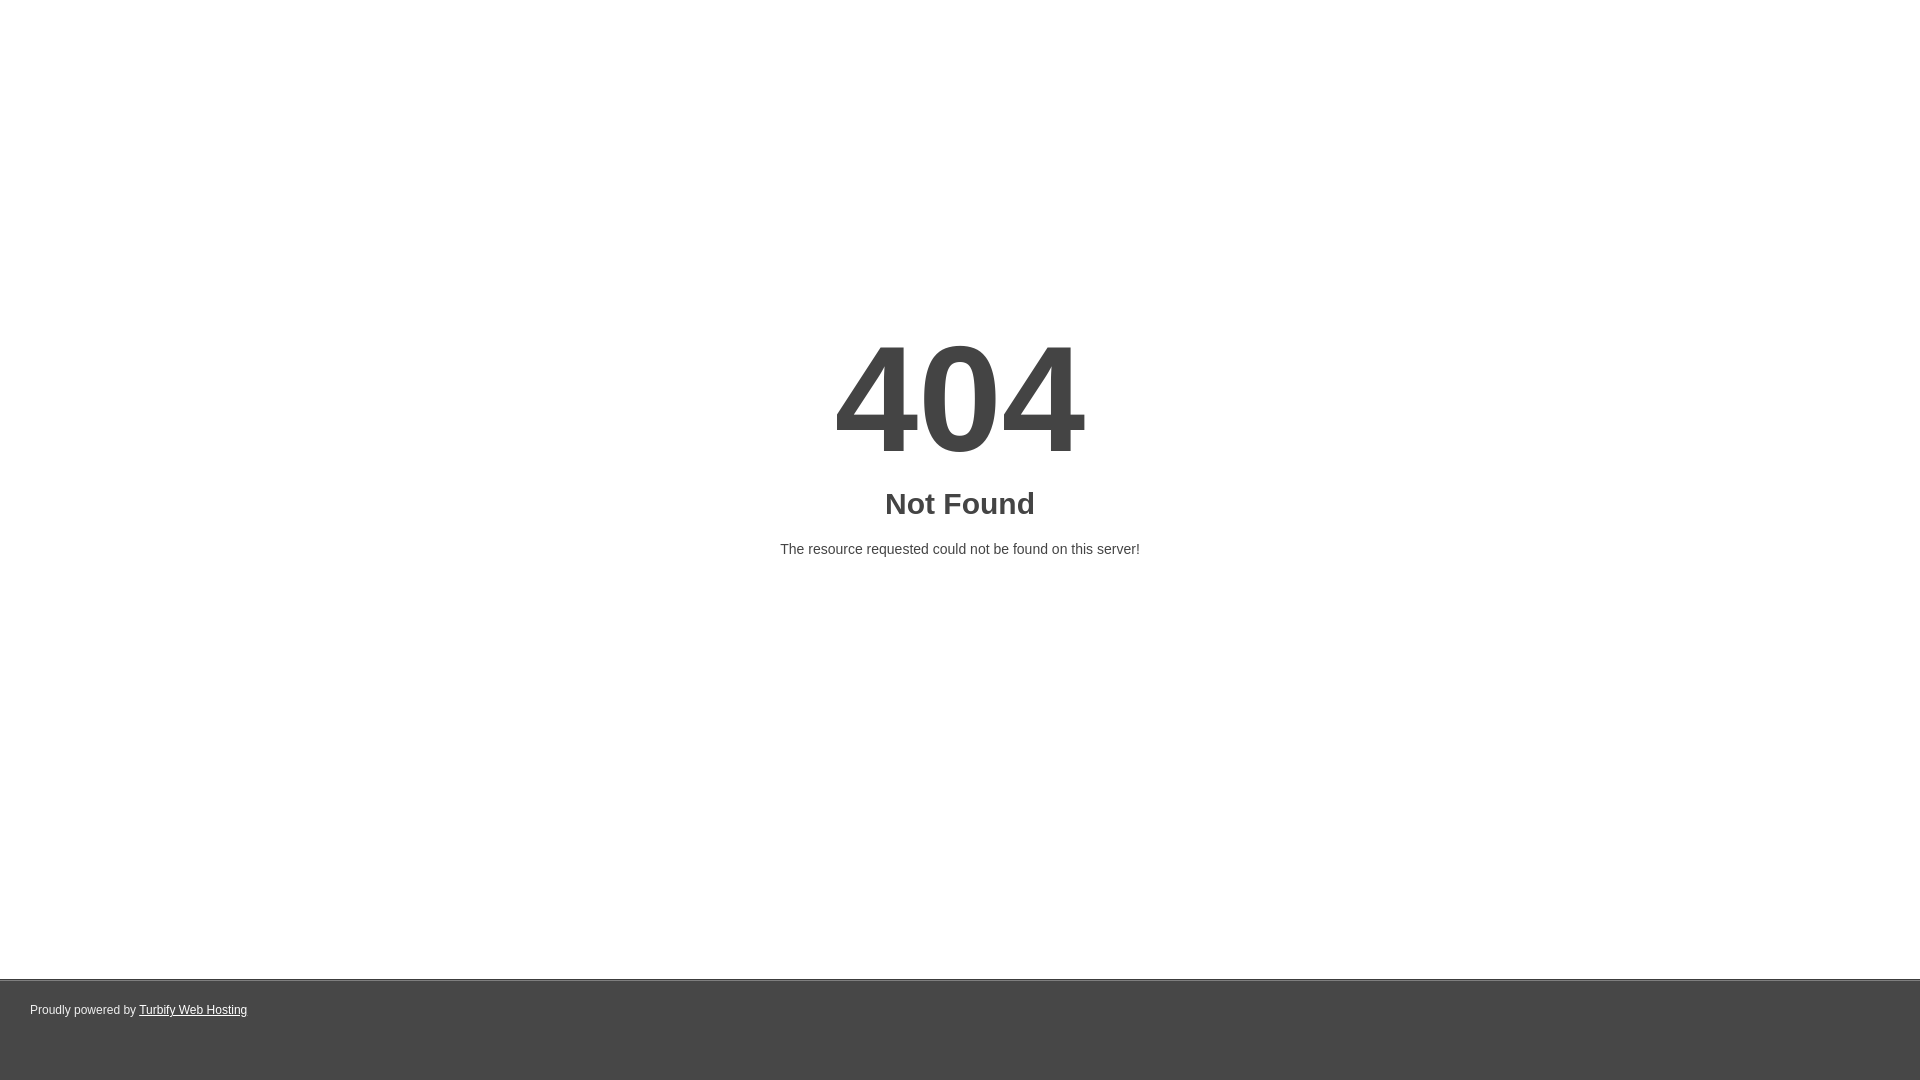 Image resolution: width=1920 pixels, height=1080 pixels. Describe the element at coordinates (192, 1010) in the screenshot. I see `Turbify Web Hosting` at that location.